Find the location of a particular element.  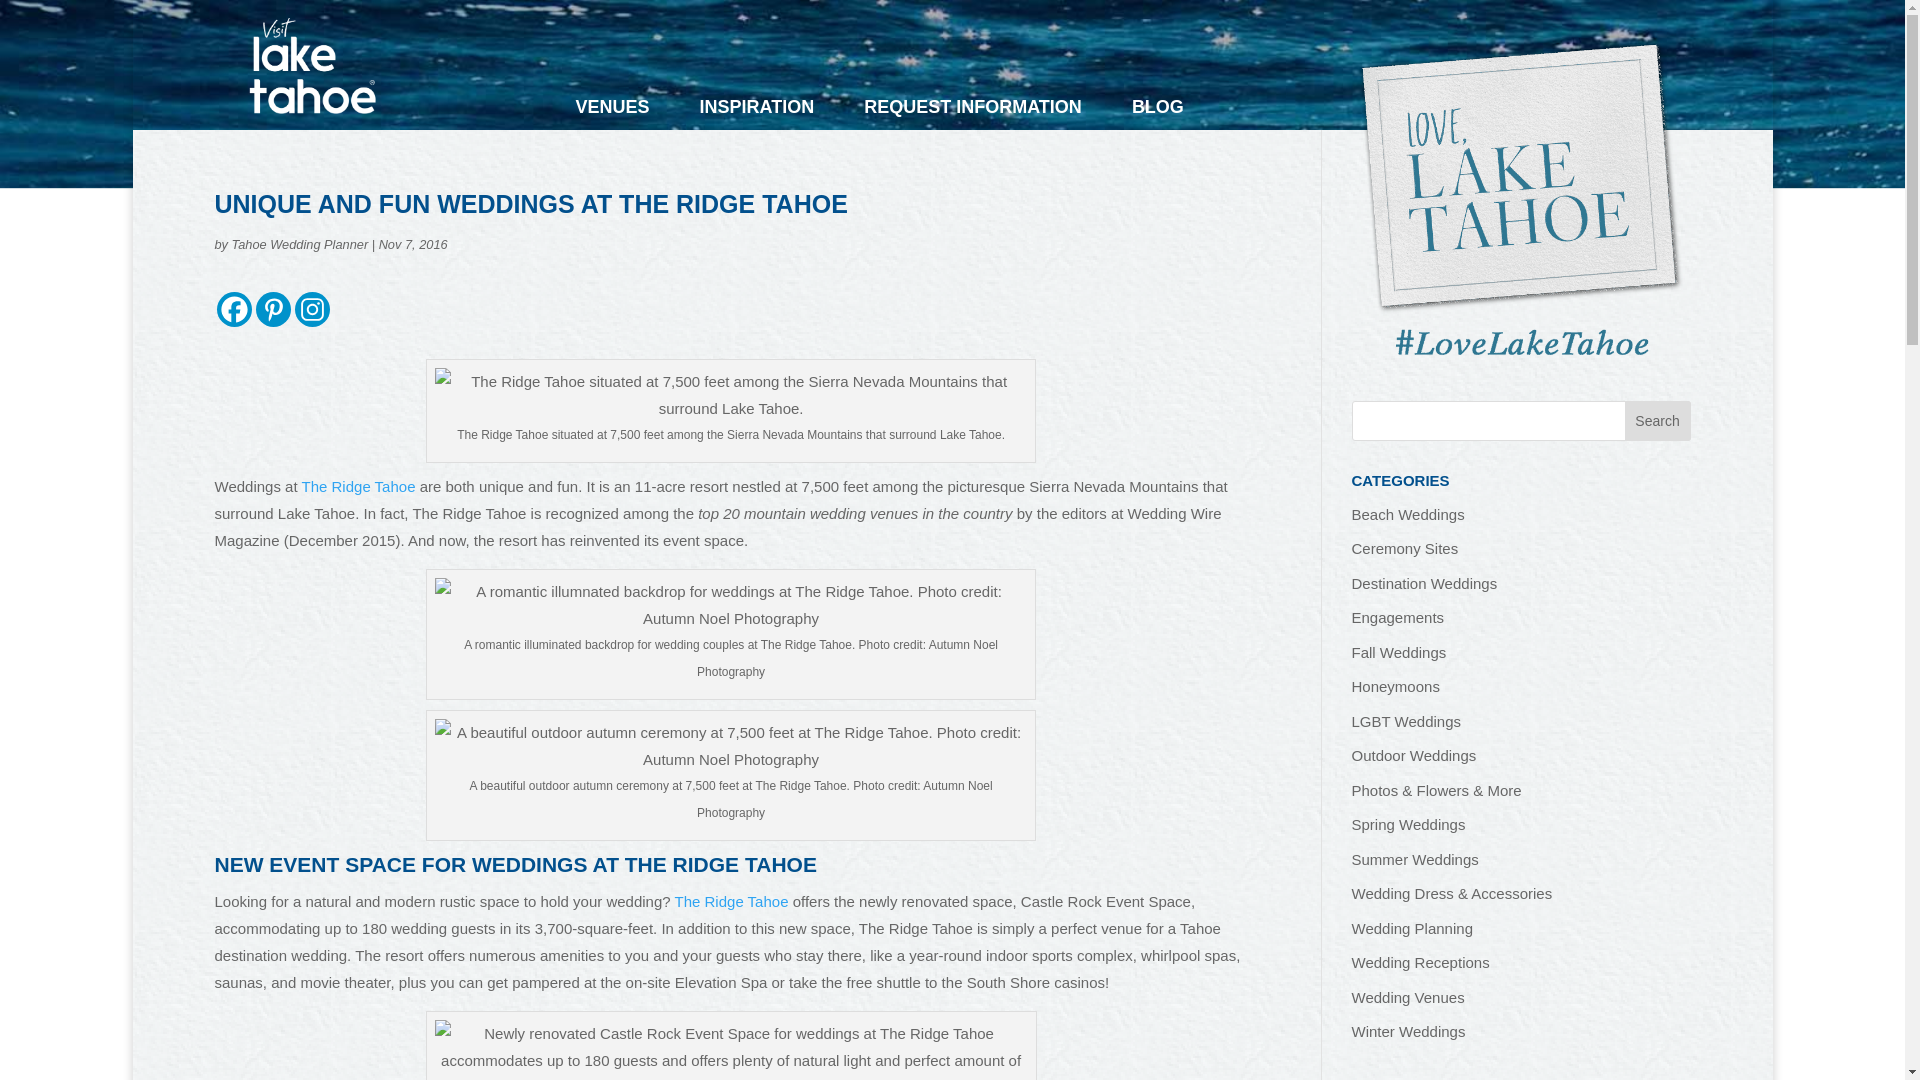

INSPIRATION is located at coordinates (757, 114).